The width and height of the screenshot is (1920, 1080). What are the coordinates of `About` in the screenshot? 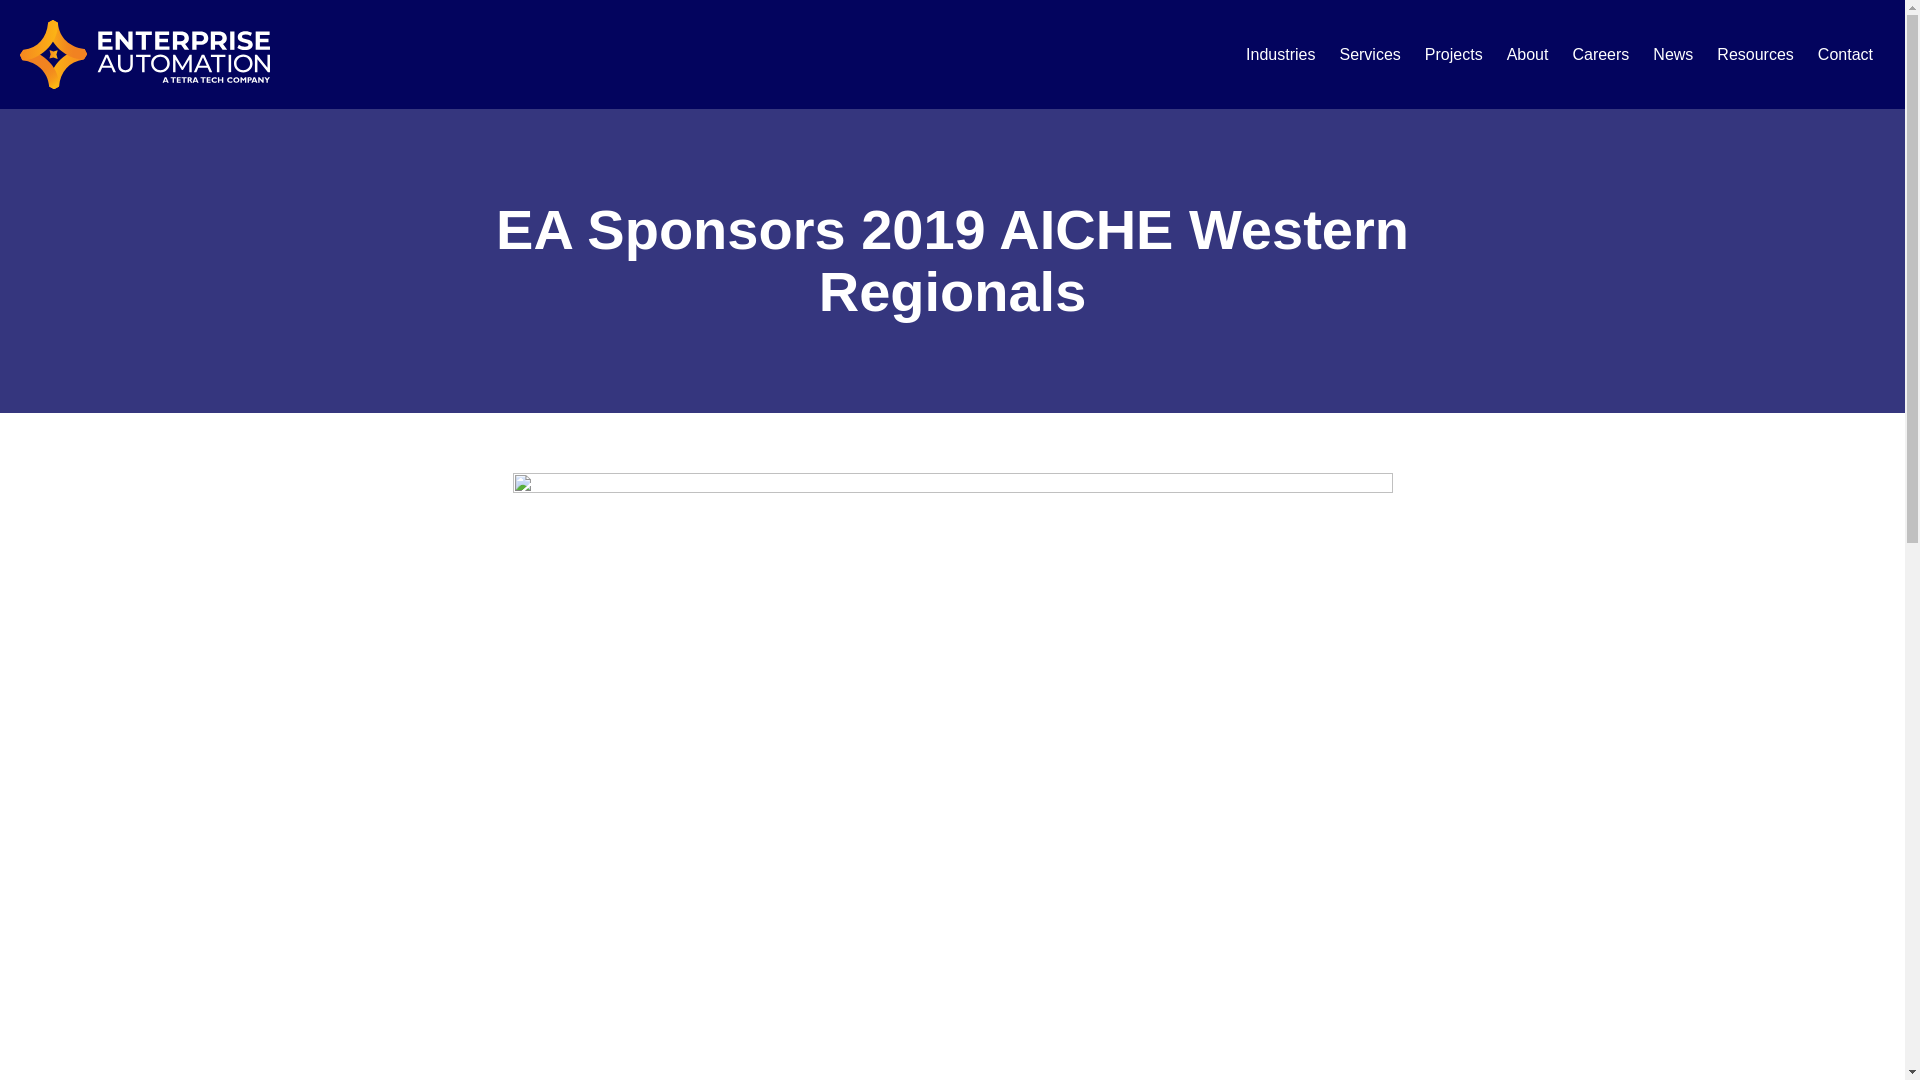 It's located at (1528, 54).